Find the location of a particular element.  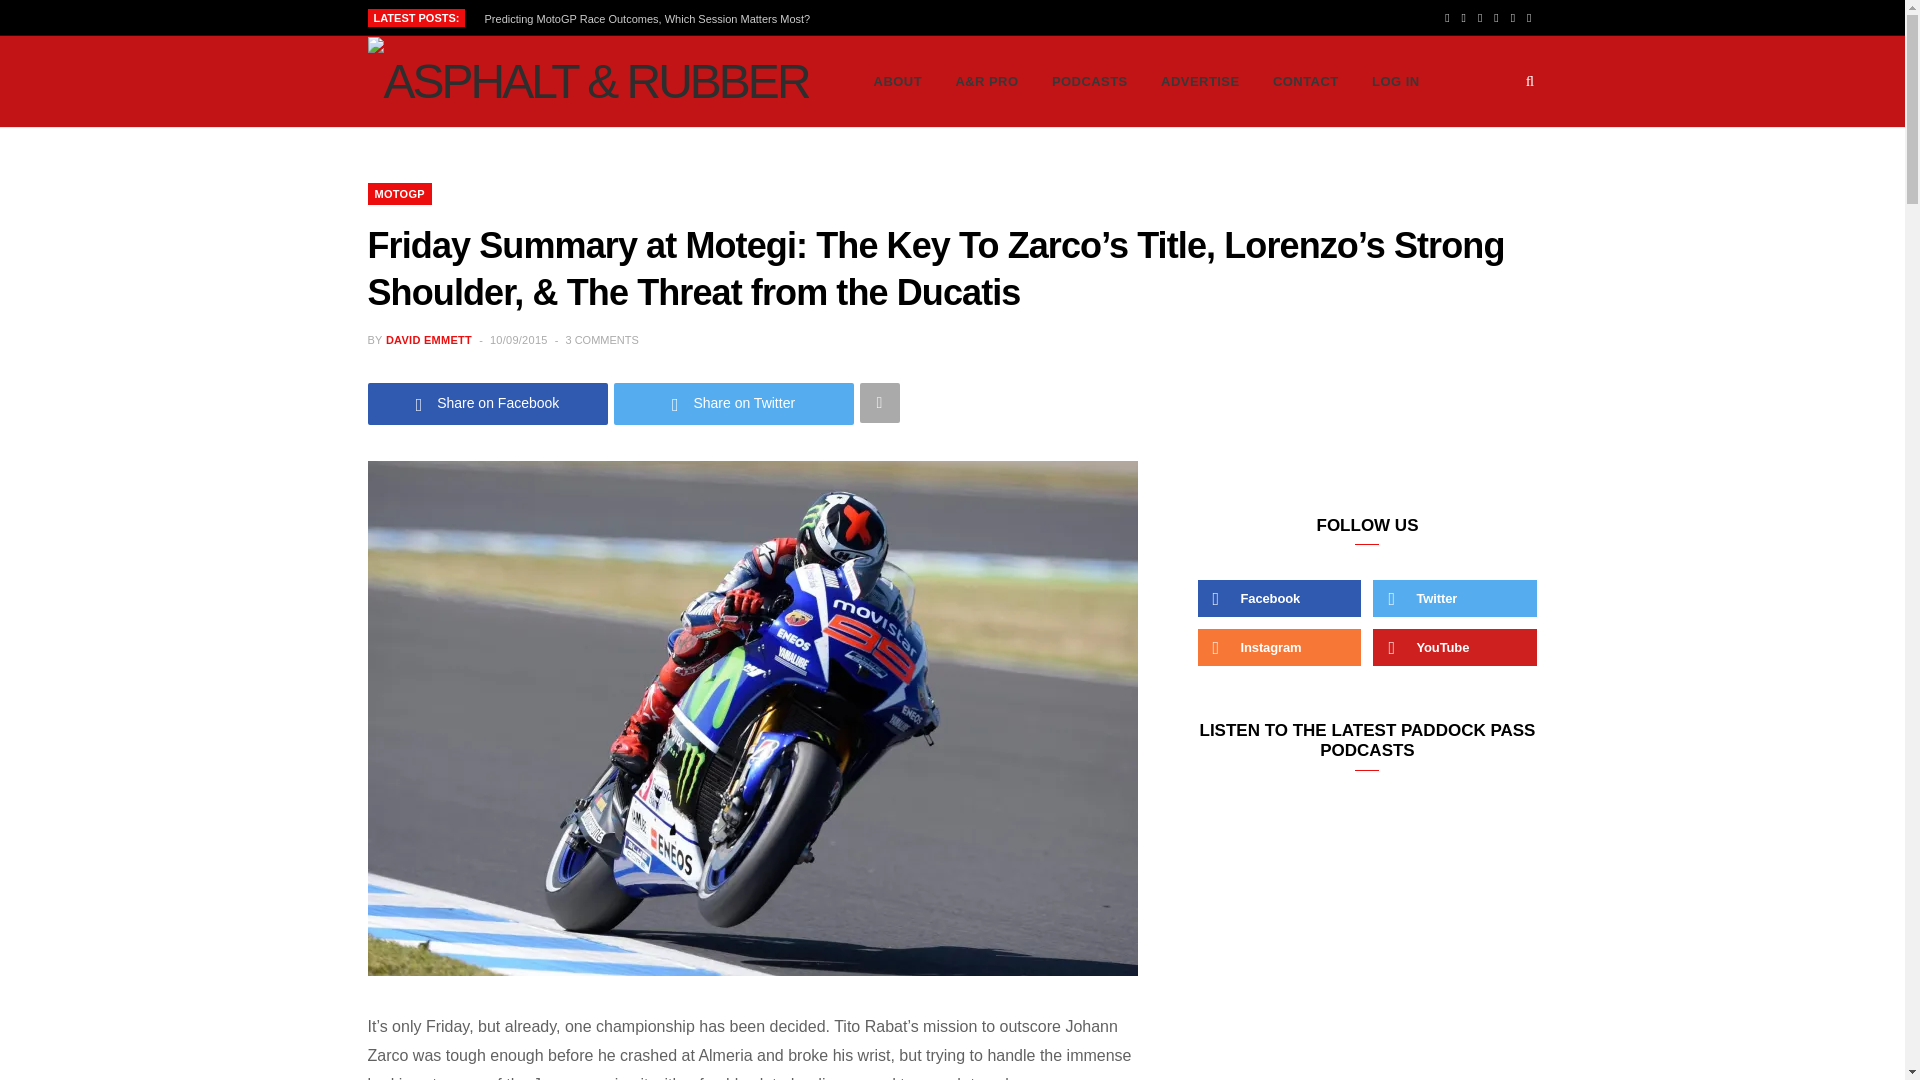

LOG IN is located at coordinates (1396, 82).